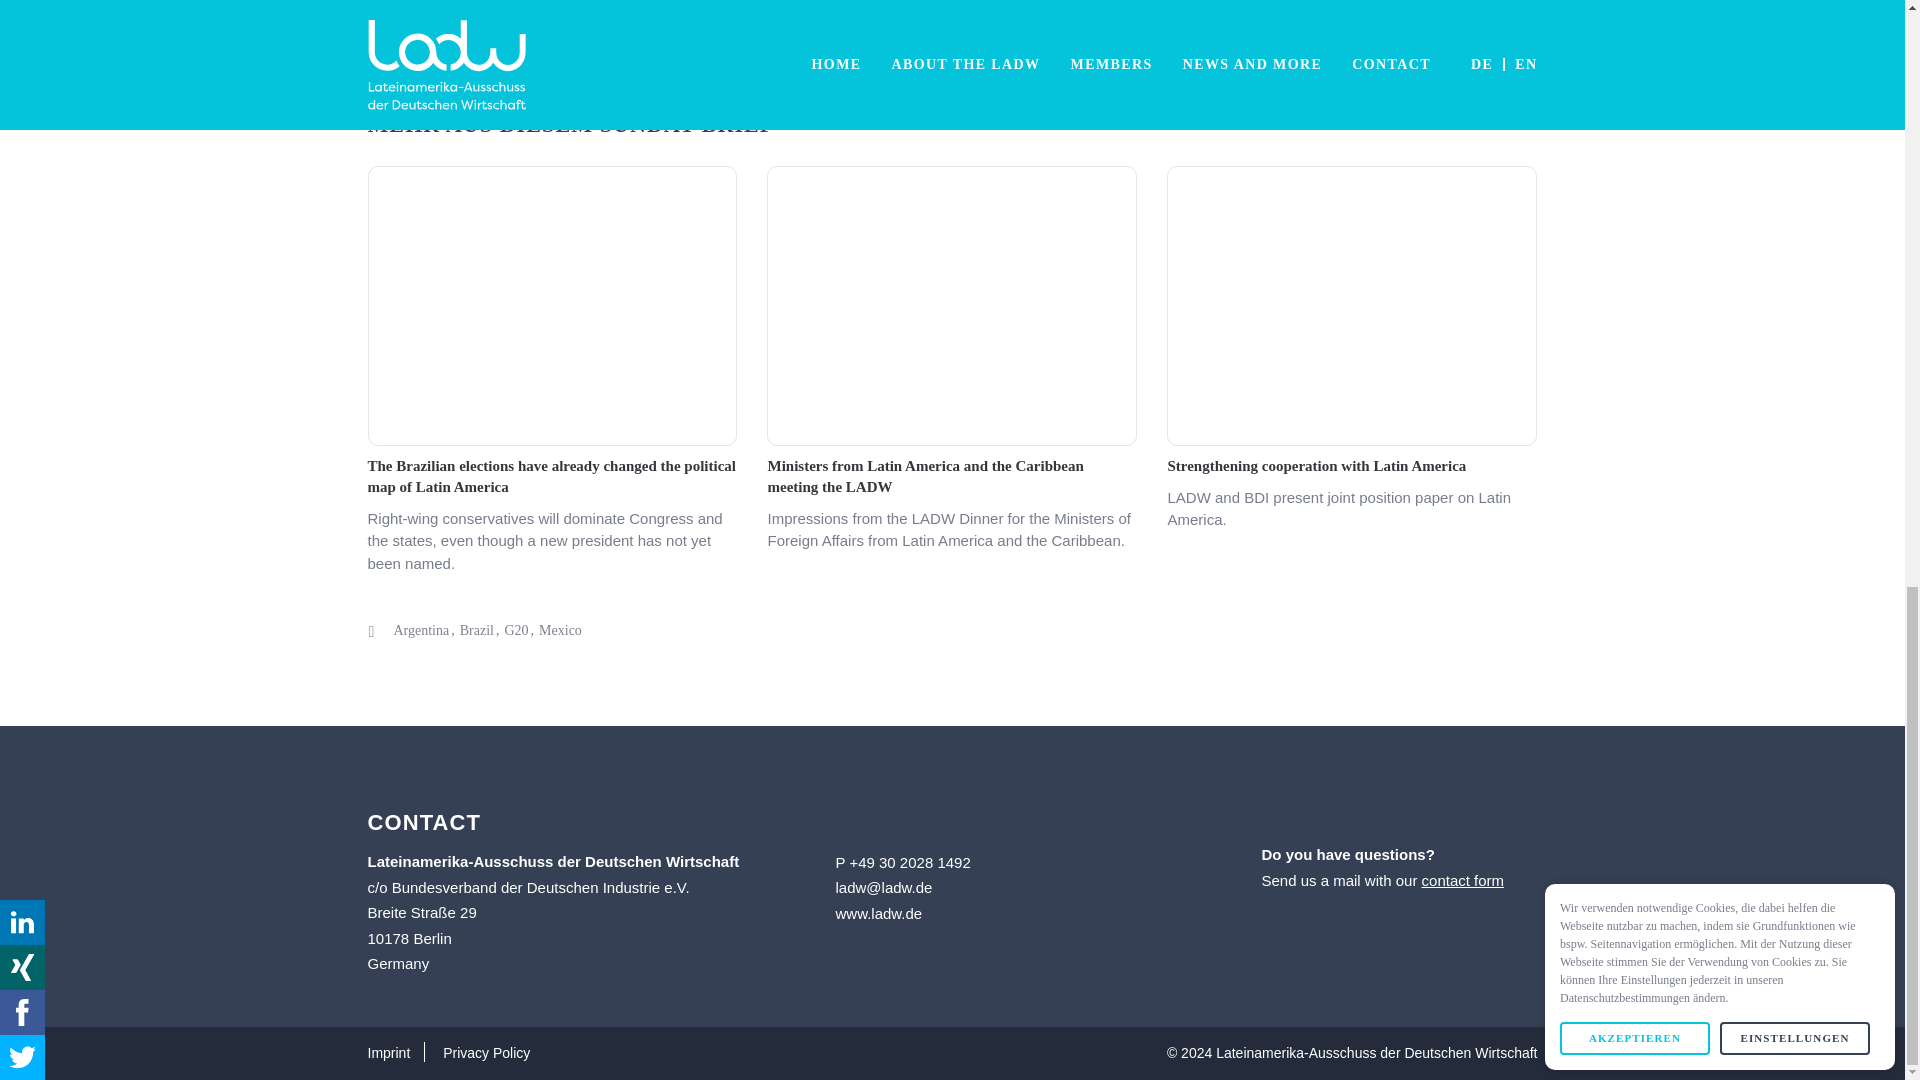  I want to click on Go to page Contact, so click(1464, 880).